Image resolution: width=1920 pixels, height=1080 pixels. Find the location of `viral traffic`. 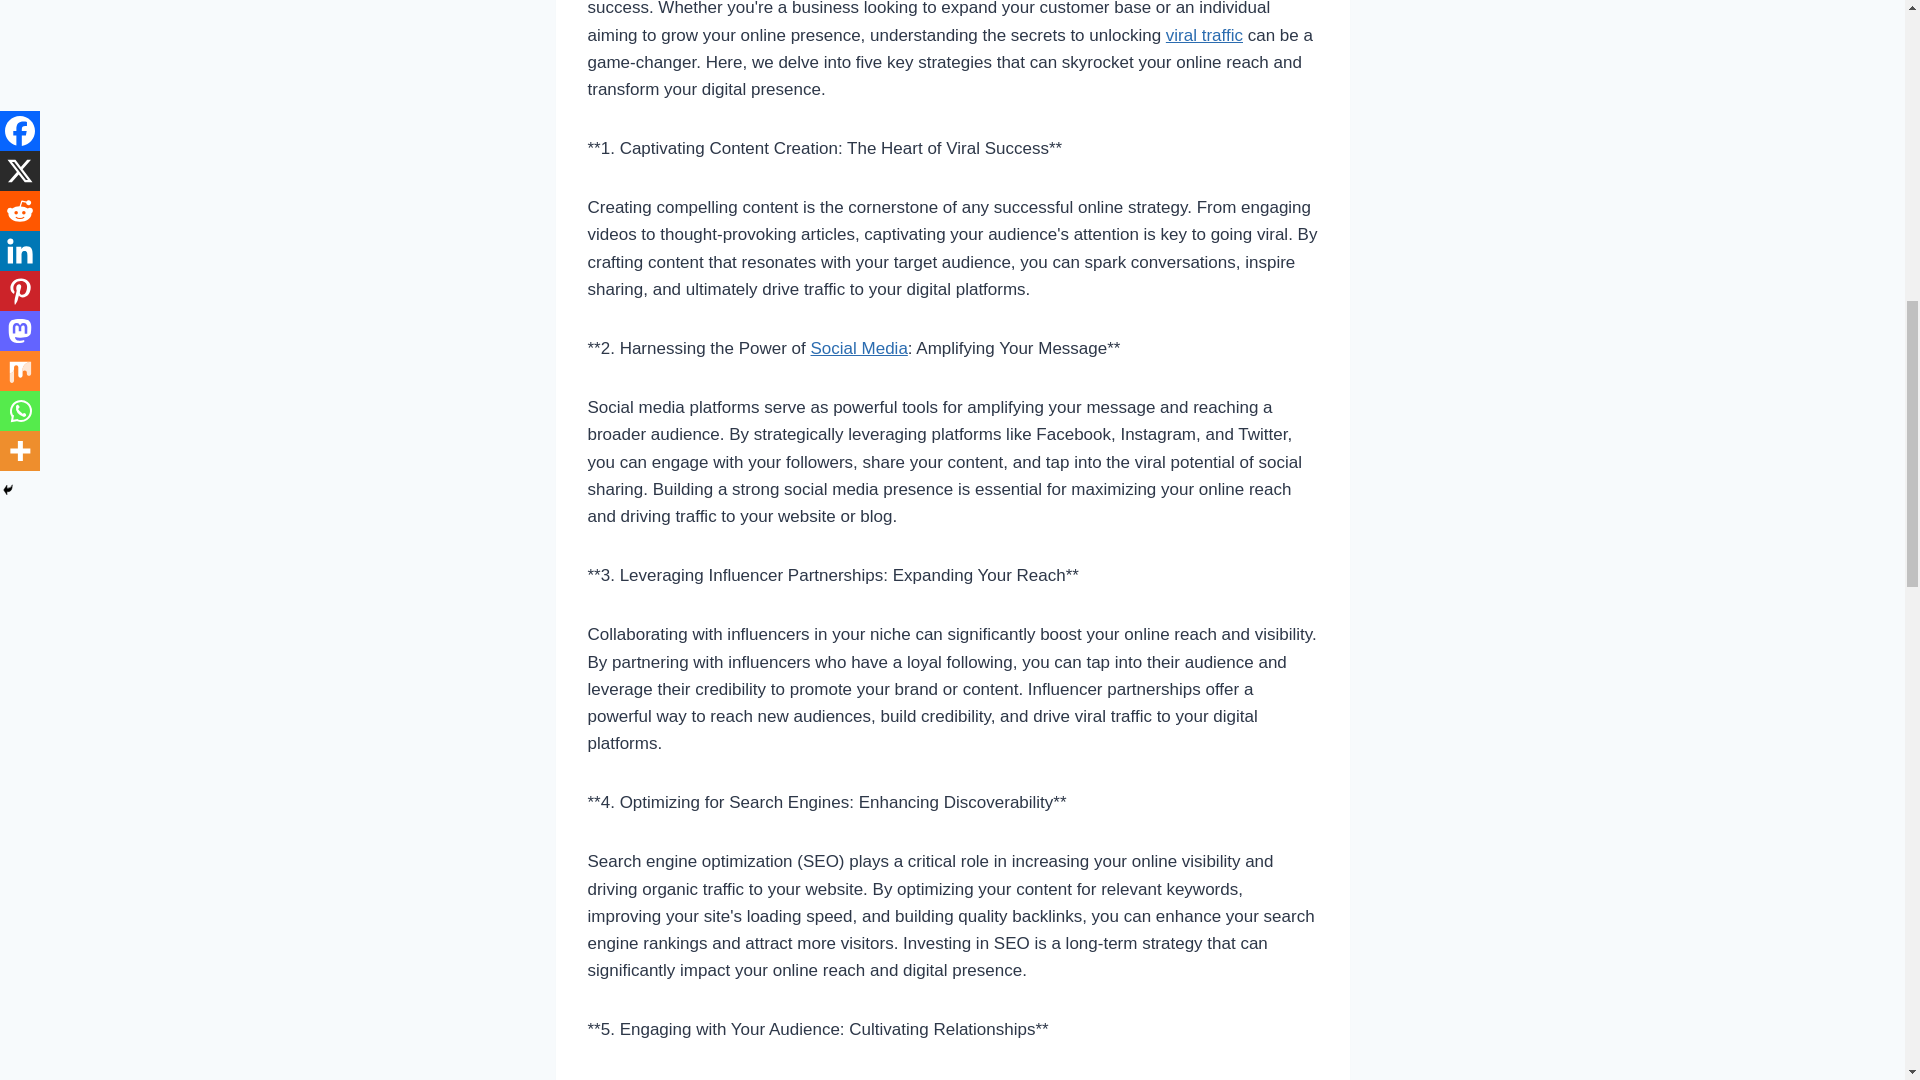

viral traffic is located at coordinates (1204, 35).